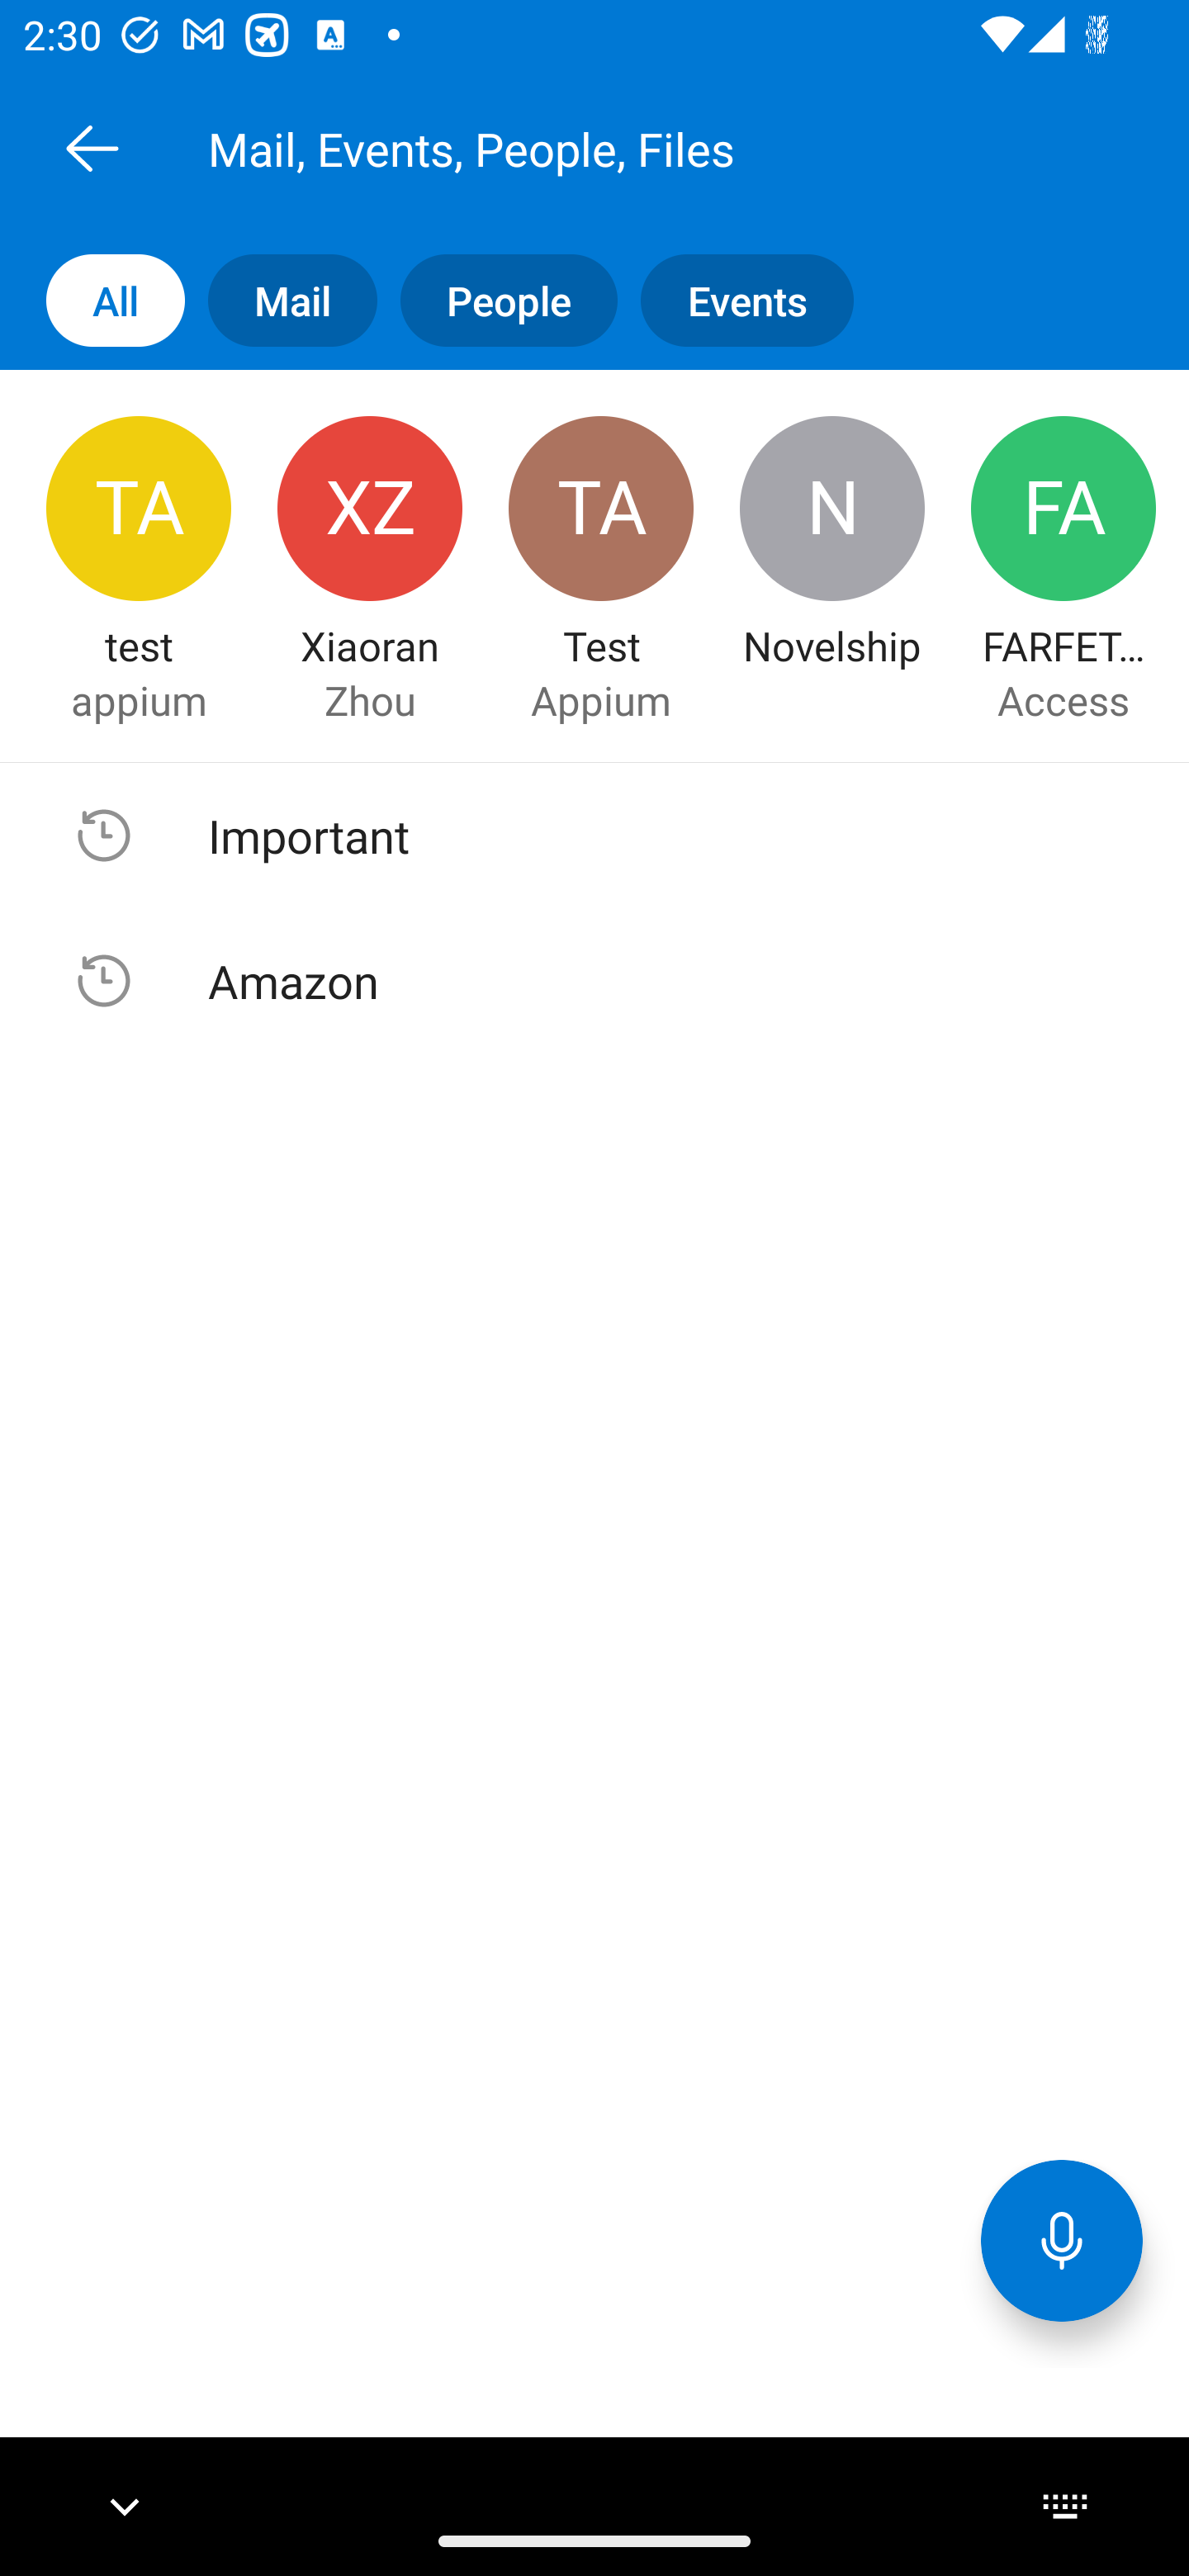  I want to click on Mail, Events, People, Files, so click(631, 148).